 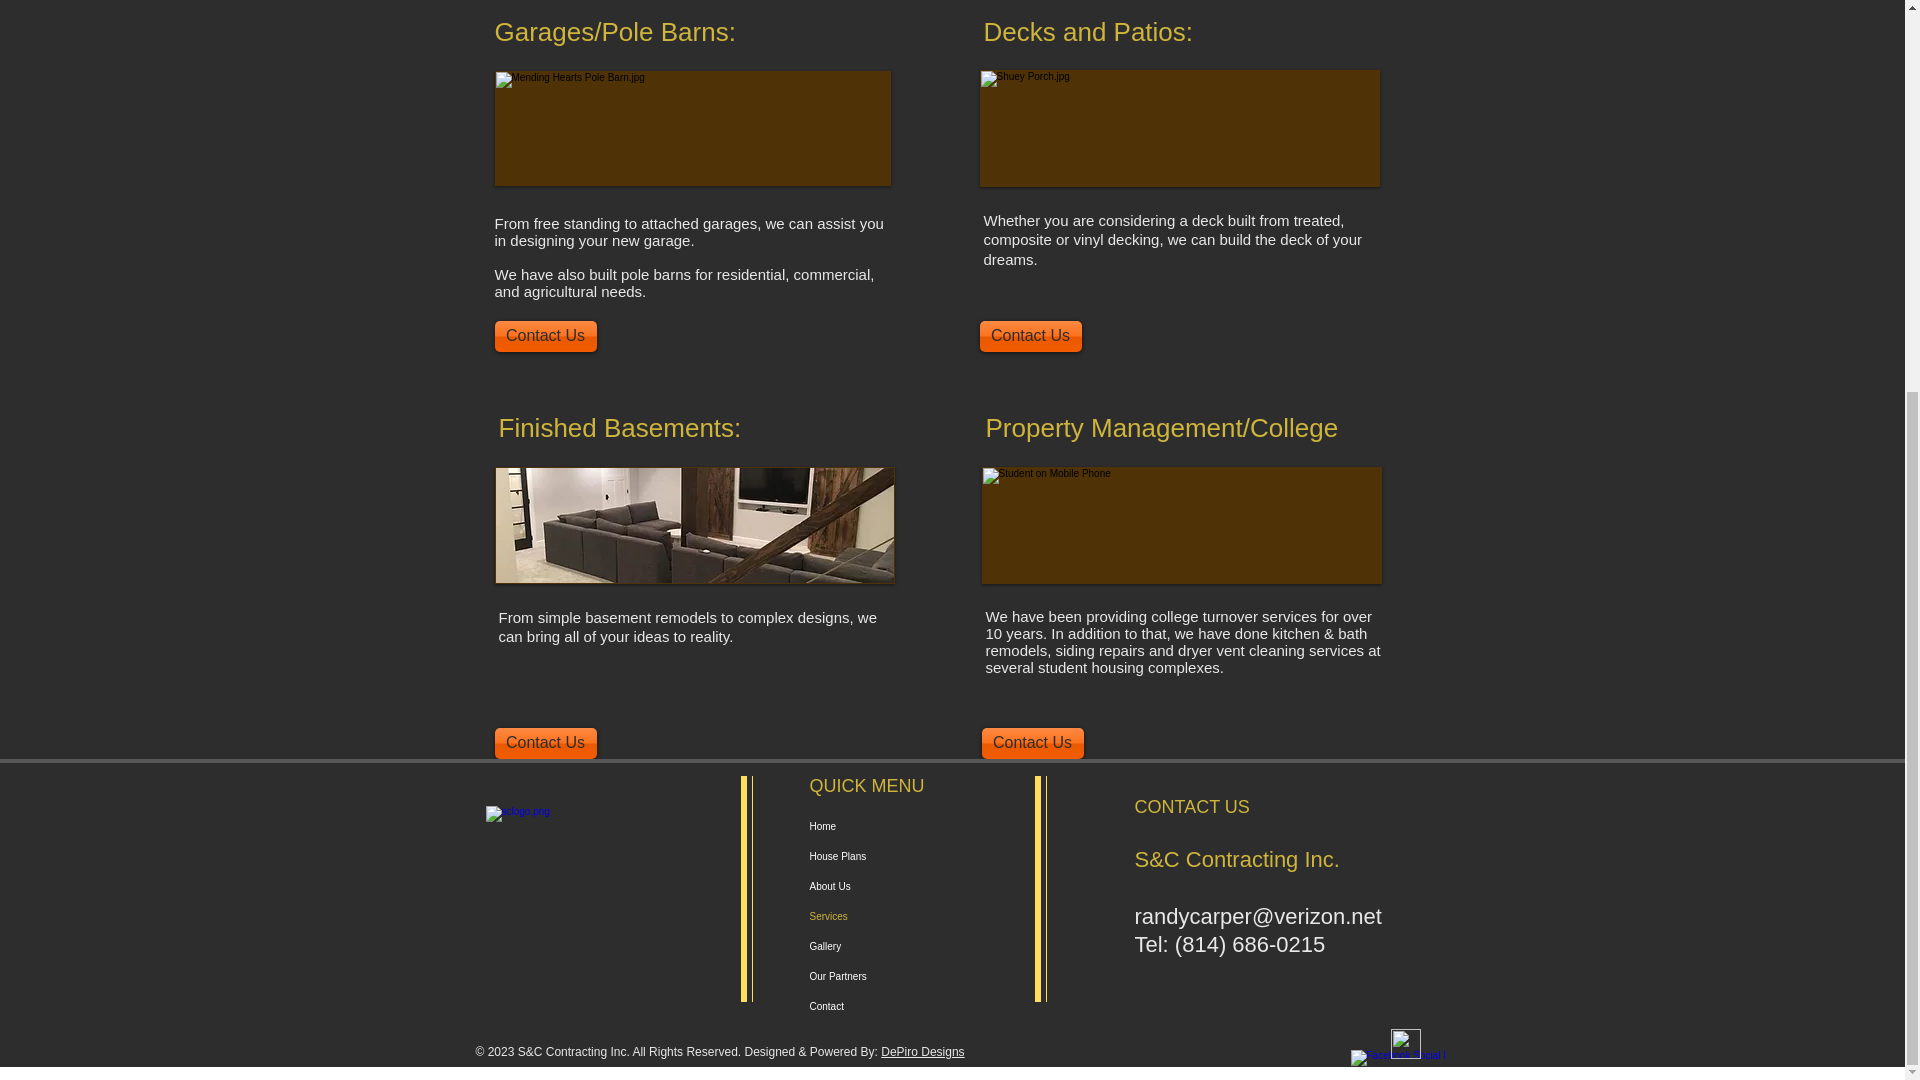 I want to click on Contact Us, so click(x=1030, y=336).